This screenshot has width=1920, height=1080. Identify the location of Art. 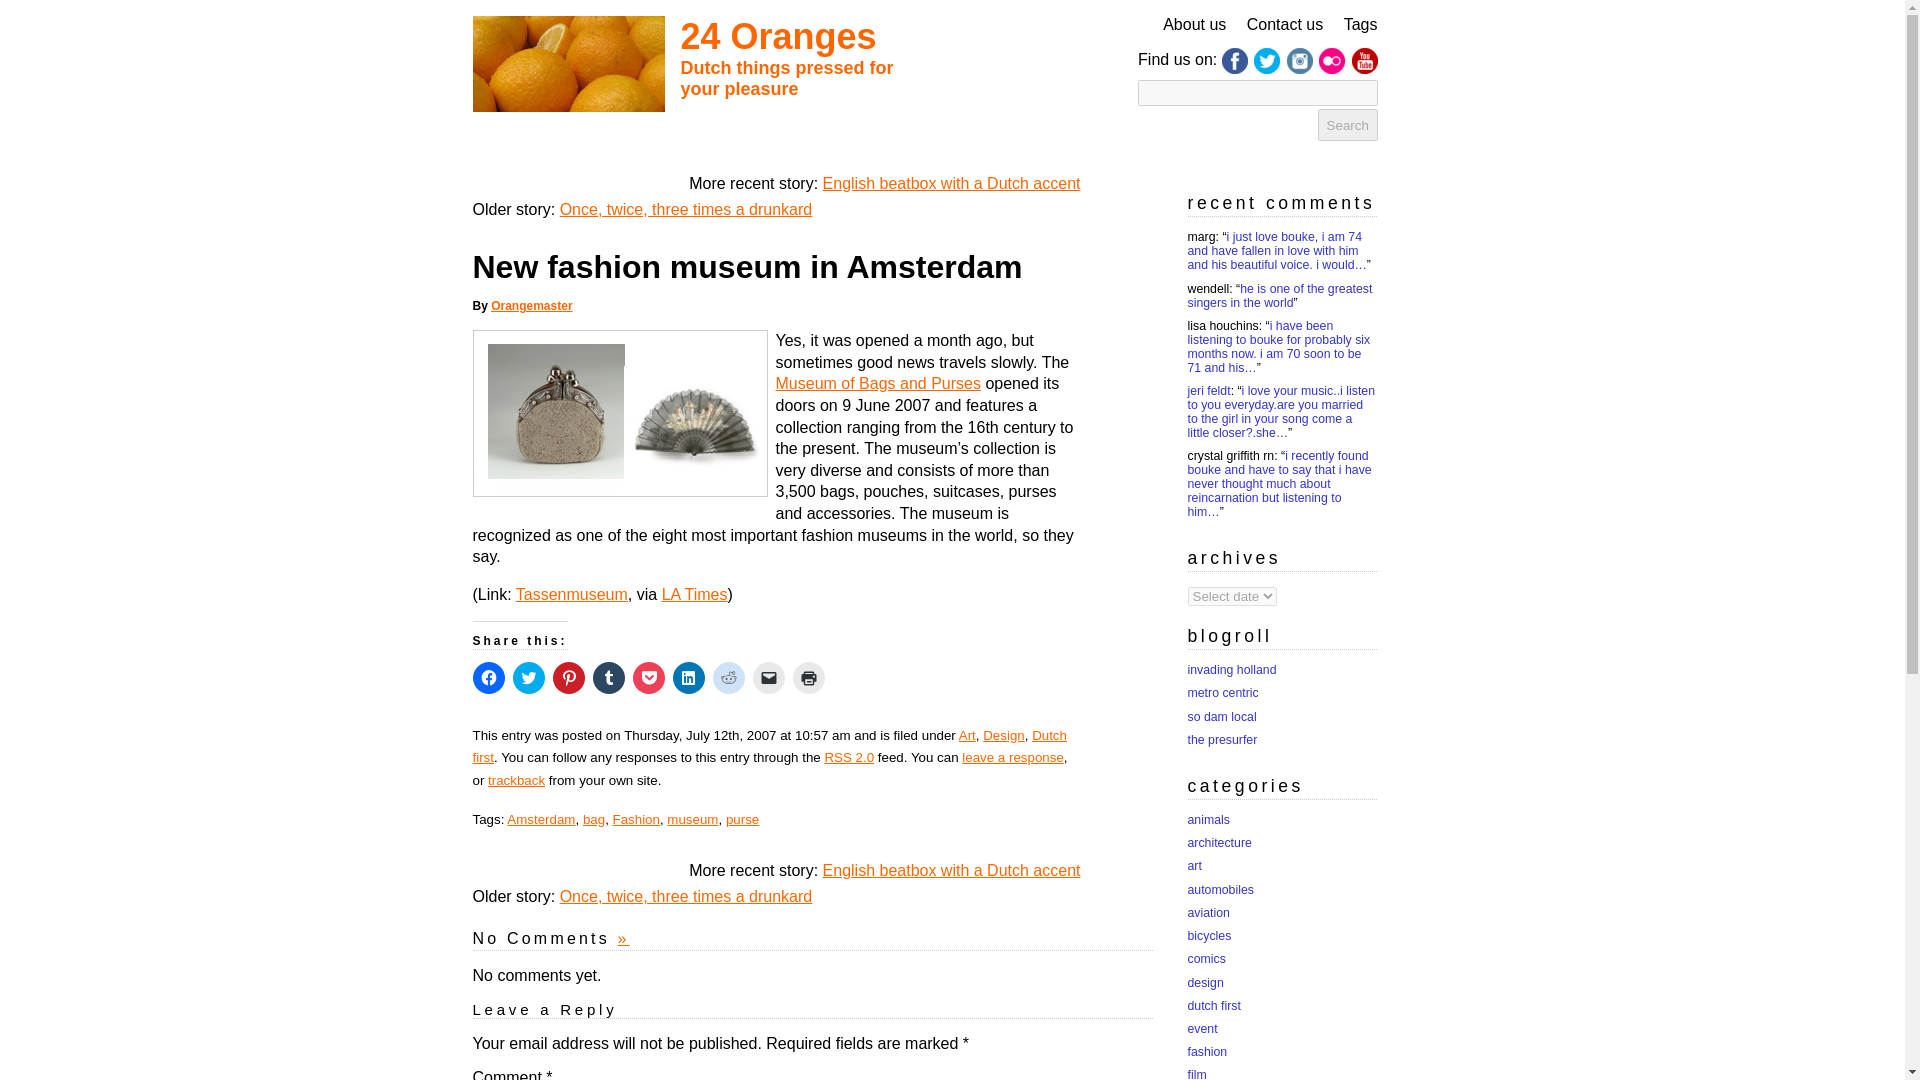
(966, 735).